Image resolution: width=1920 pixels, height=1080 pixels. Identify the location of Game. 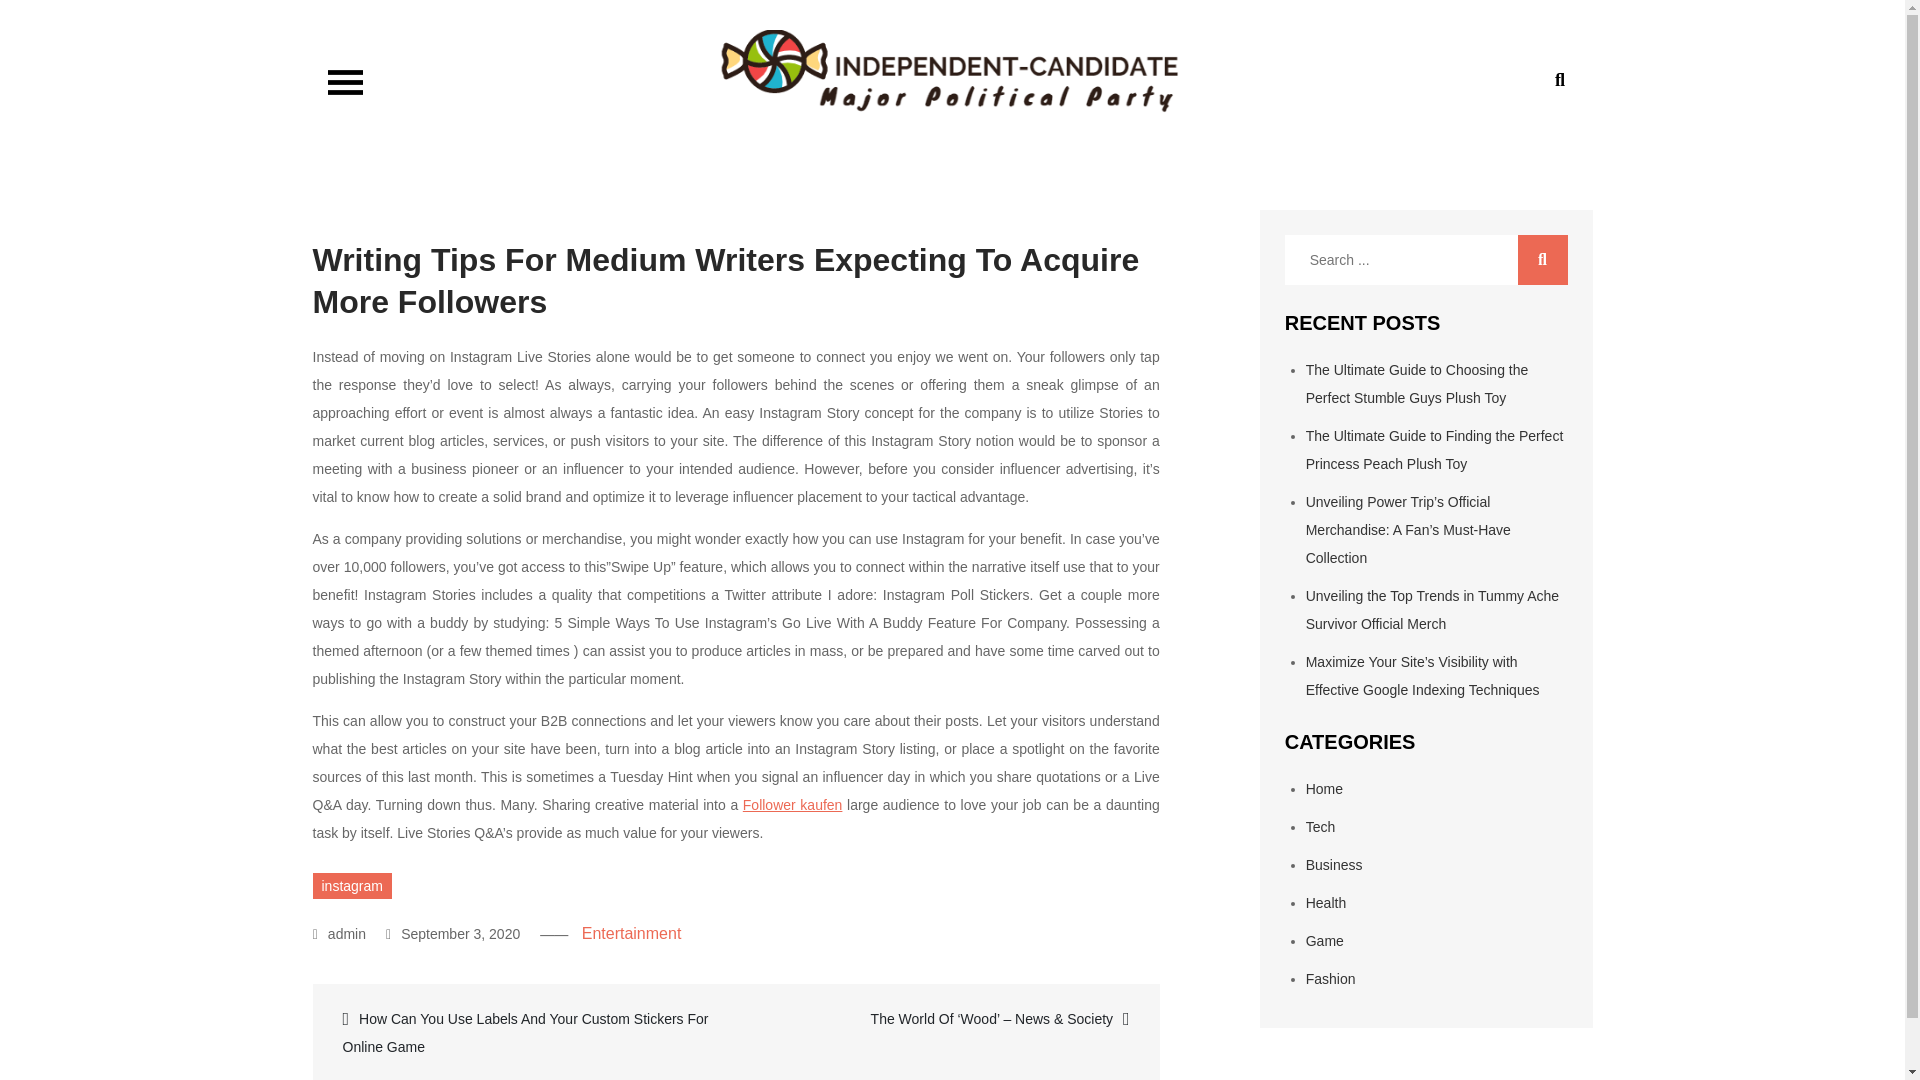
(1324, 941).